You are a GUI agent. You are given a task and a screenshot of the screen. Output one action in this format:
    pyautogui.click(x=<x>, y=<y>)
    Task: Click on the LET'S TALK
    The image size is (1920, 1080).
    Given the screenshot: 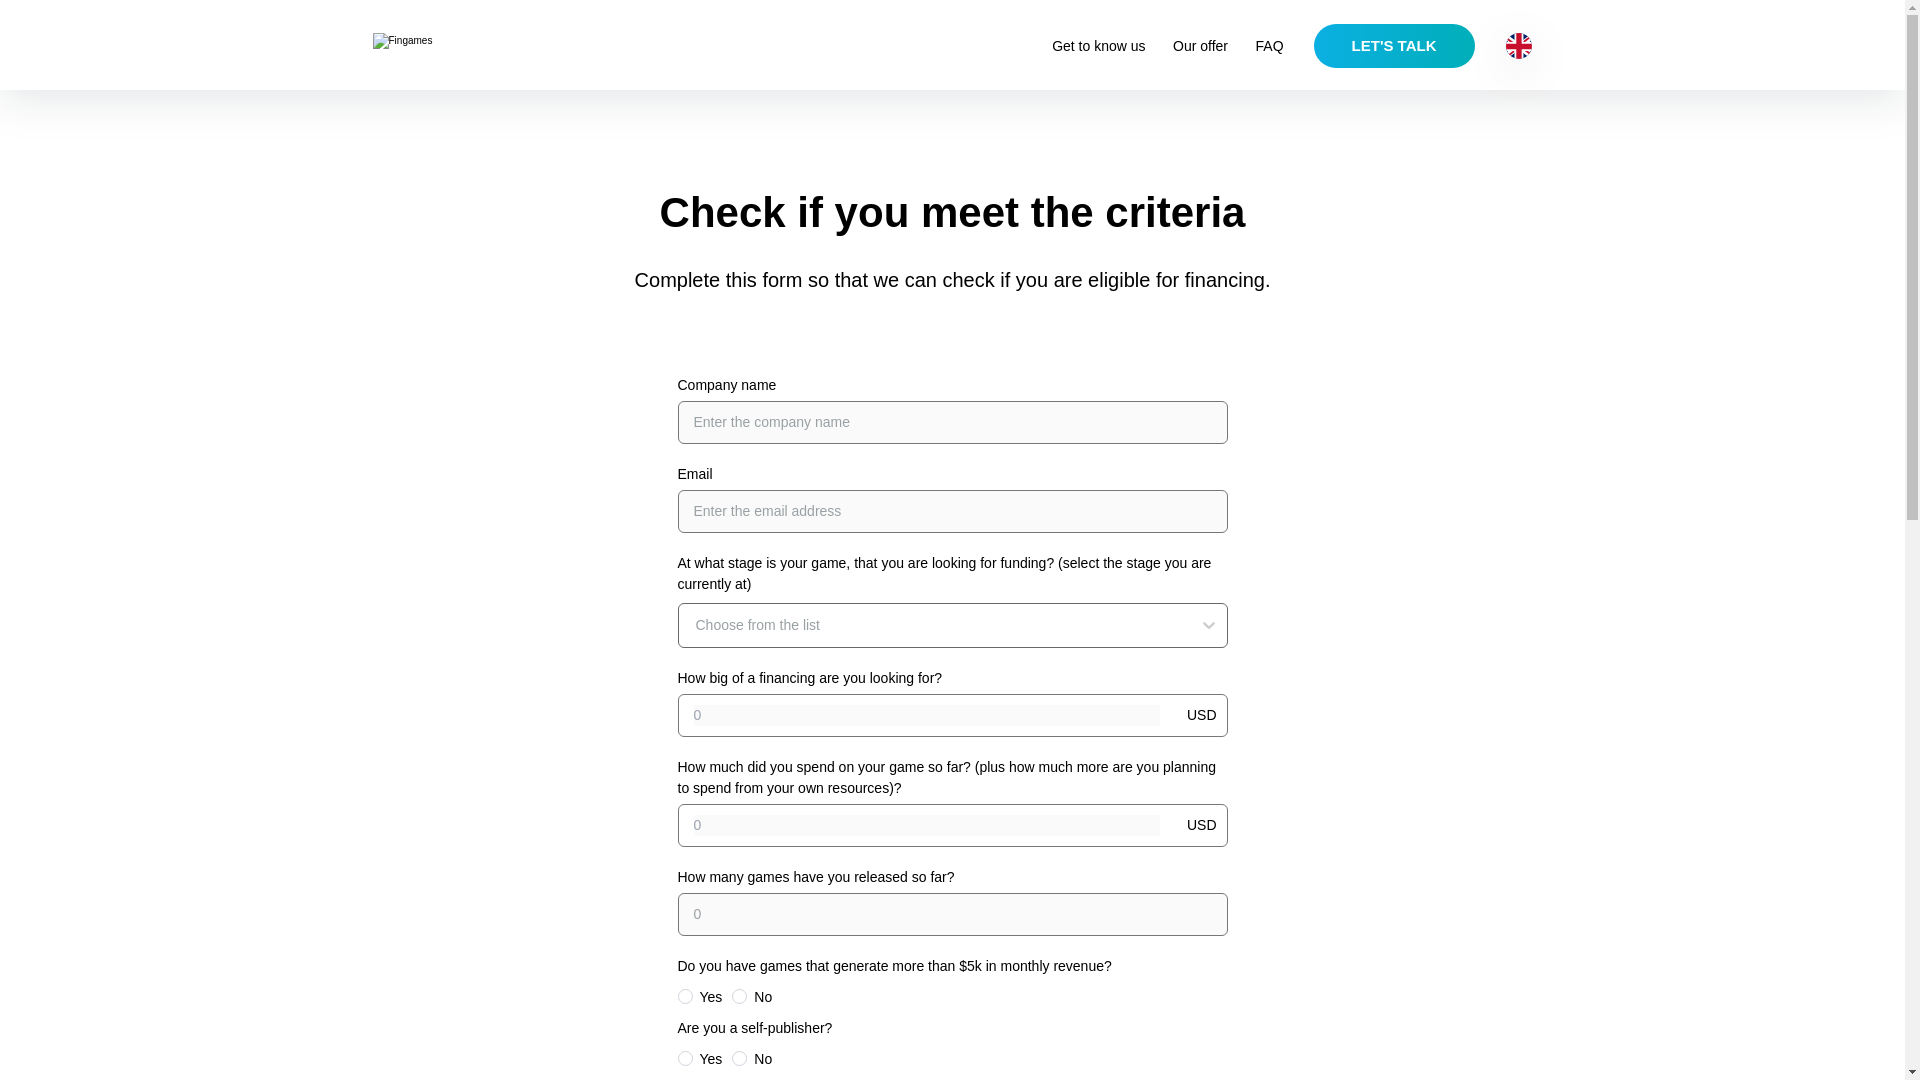 What is the action you would take?
    pyautogui.click(x=738, y=1058)
    